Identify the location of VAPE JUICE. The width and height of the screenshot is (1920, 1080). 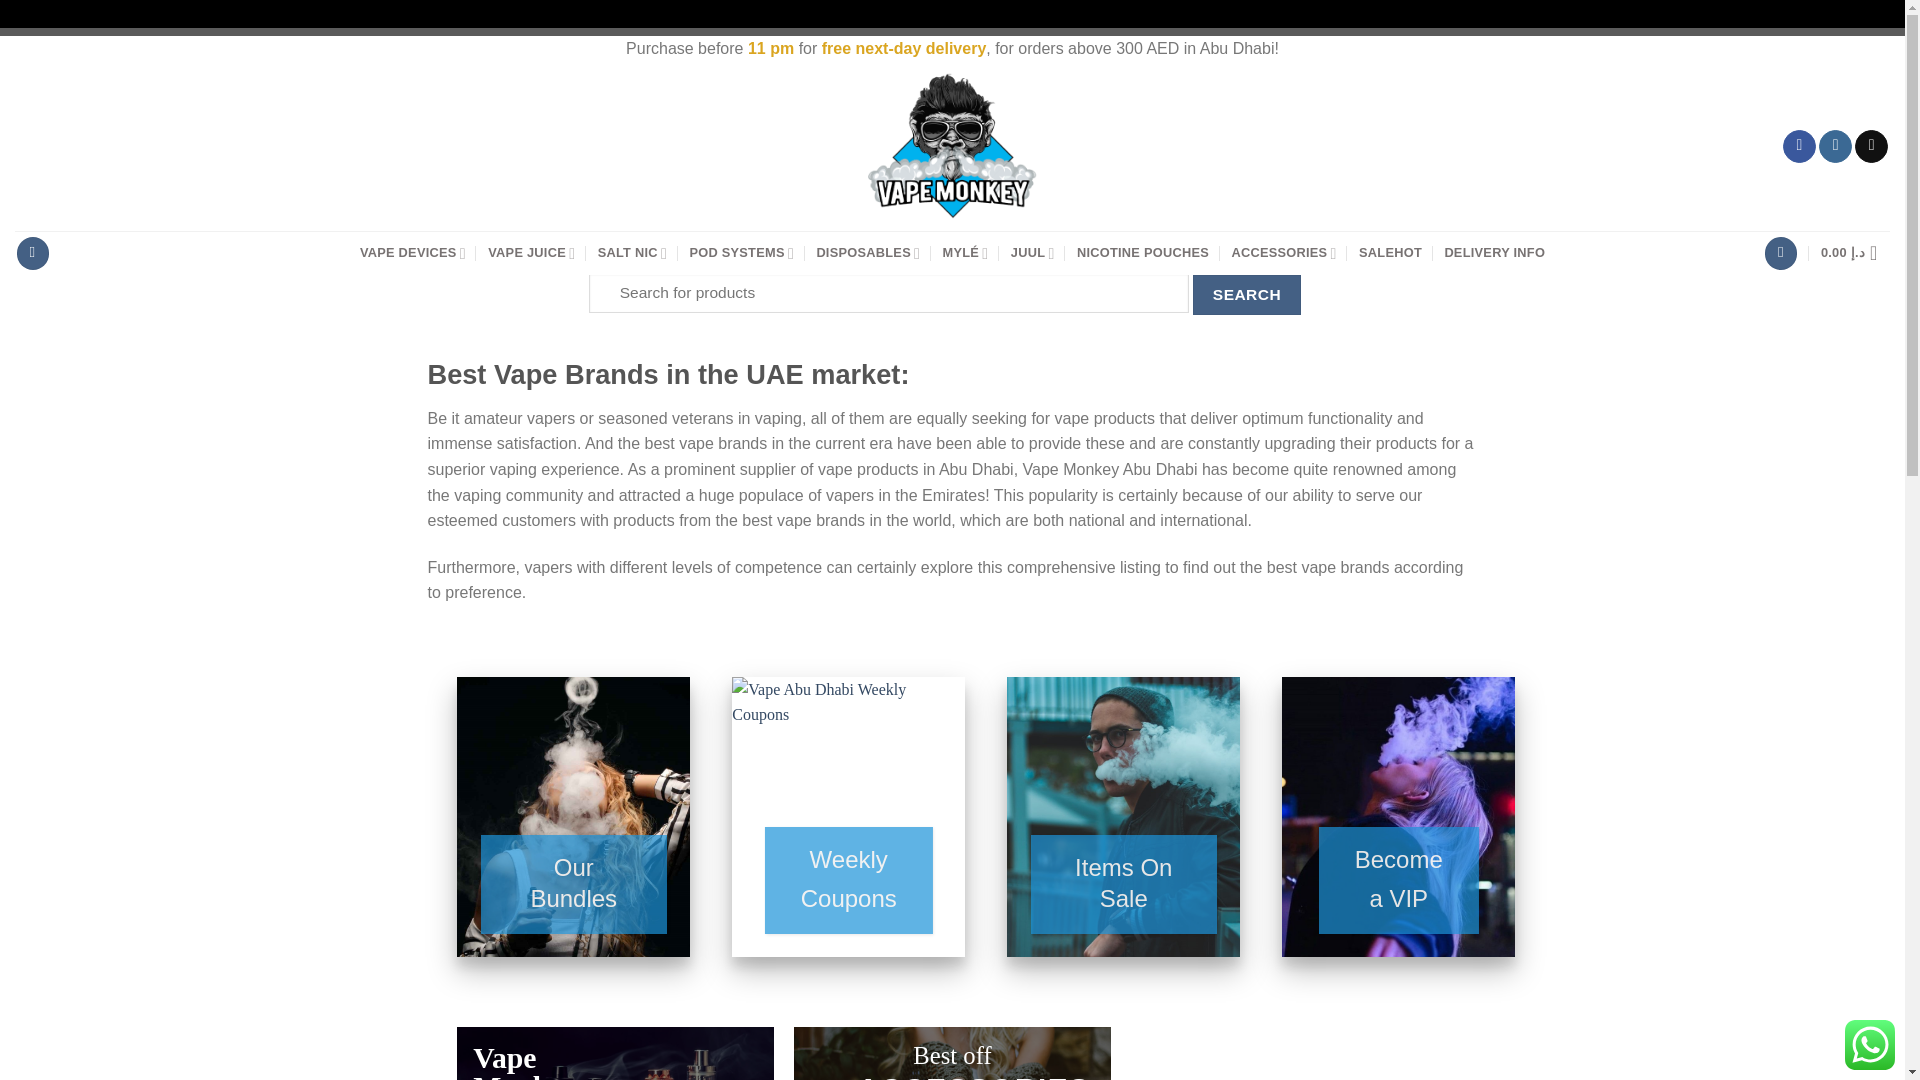
(530, 253).